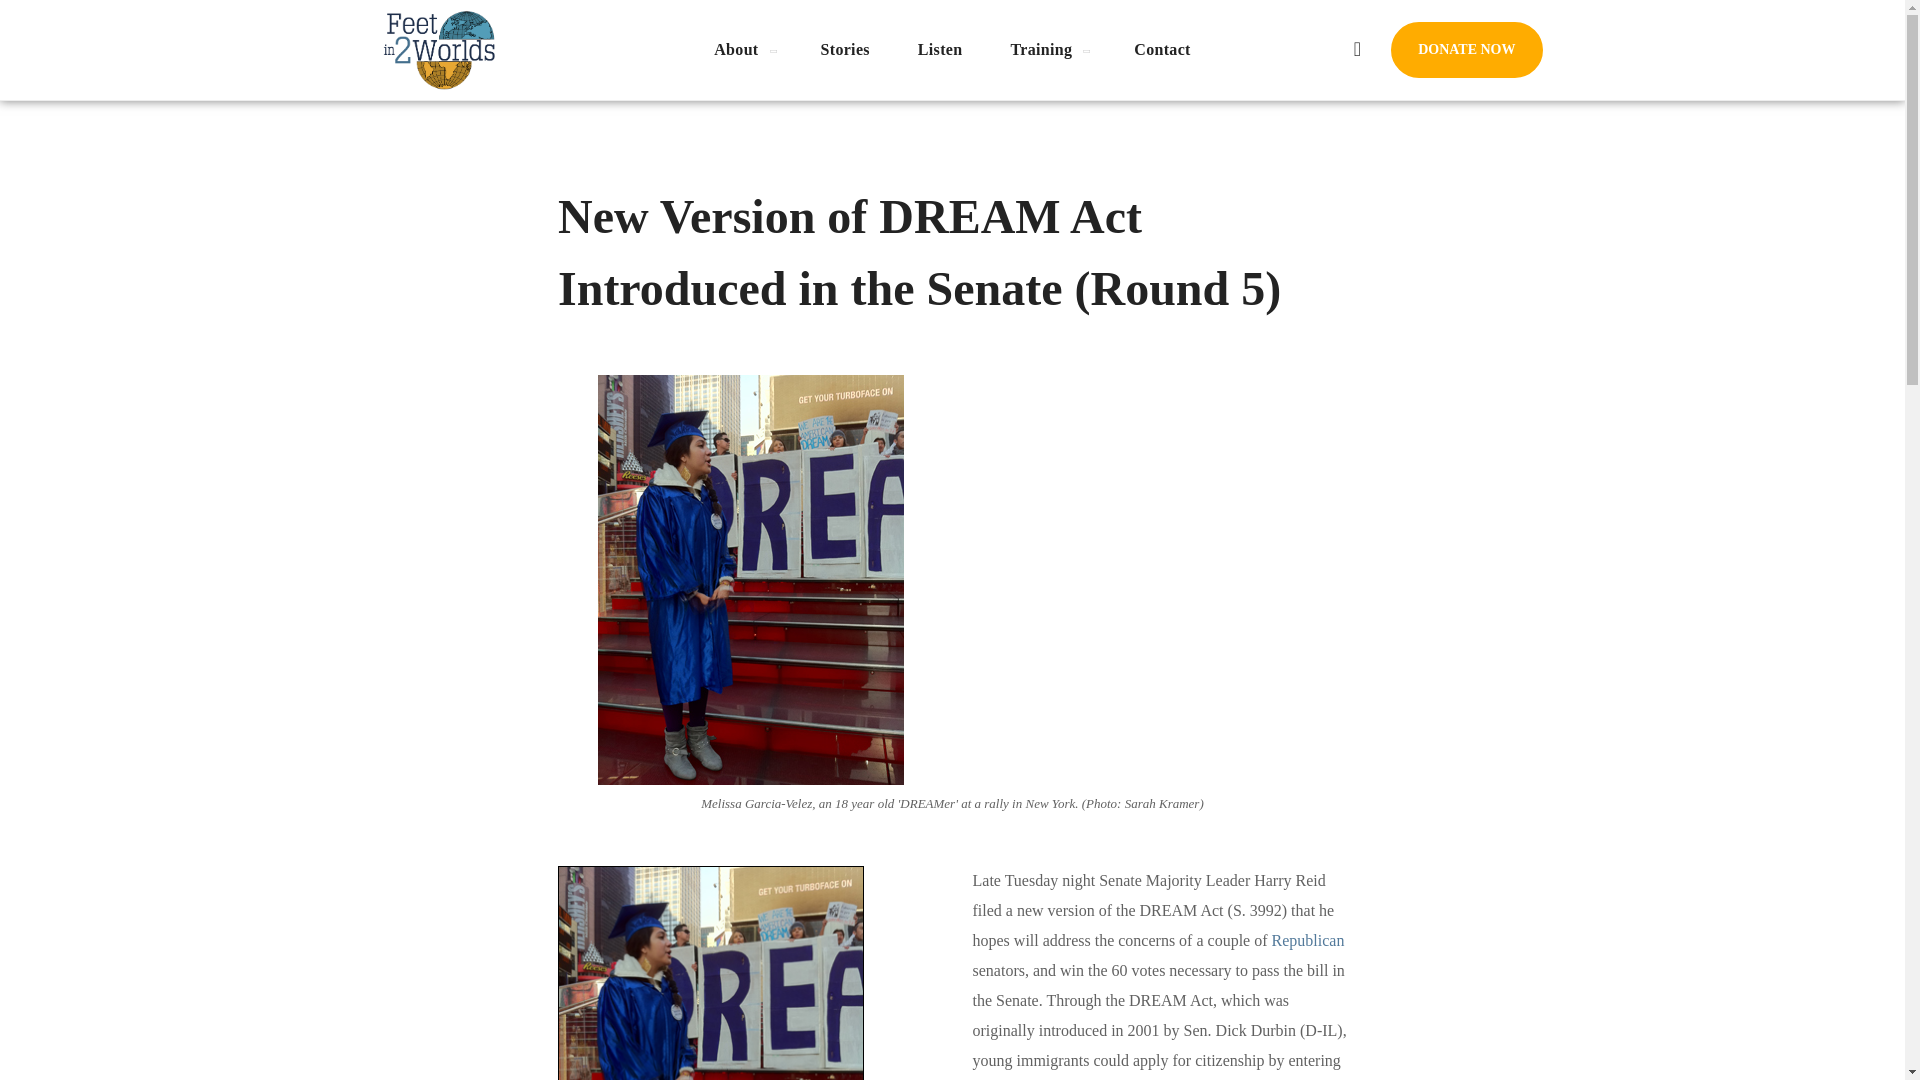  Describe the element at coordinates (1161, 50) in the screenshot. I see `Contact` at that location.